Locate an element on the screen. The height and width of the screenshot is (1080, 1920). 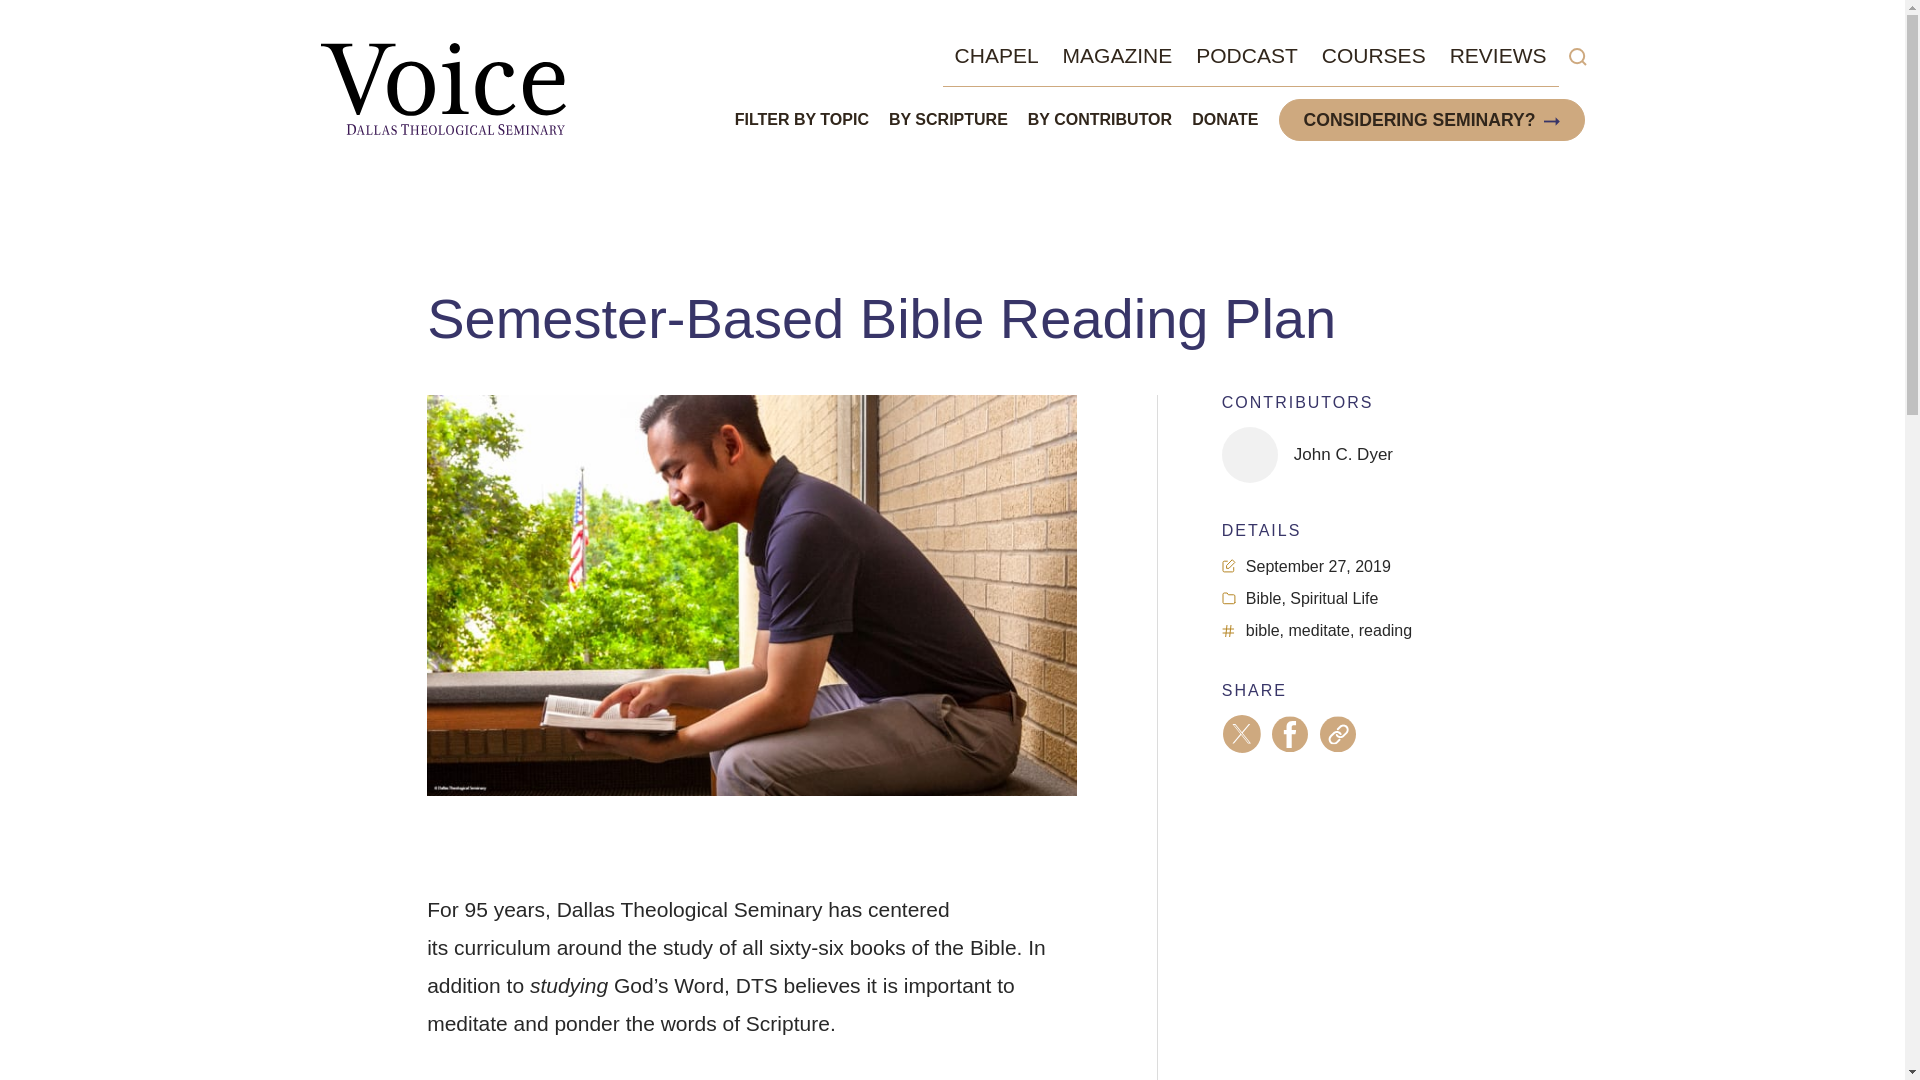
REVIEWS is located at coordinates (1498, 56).